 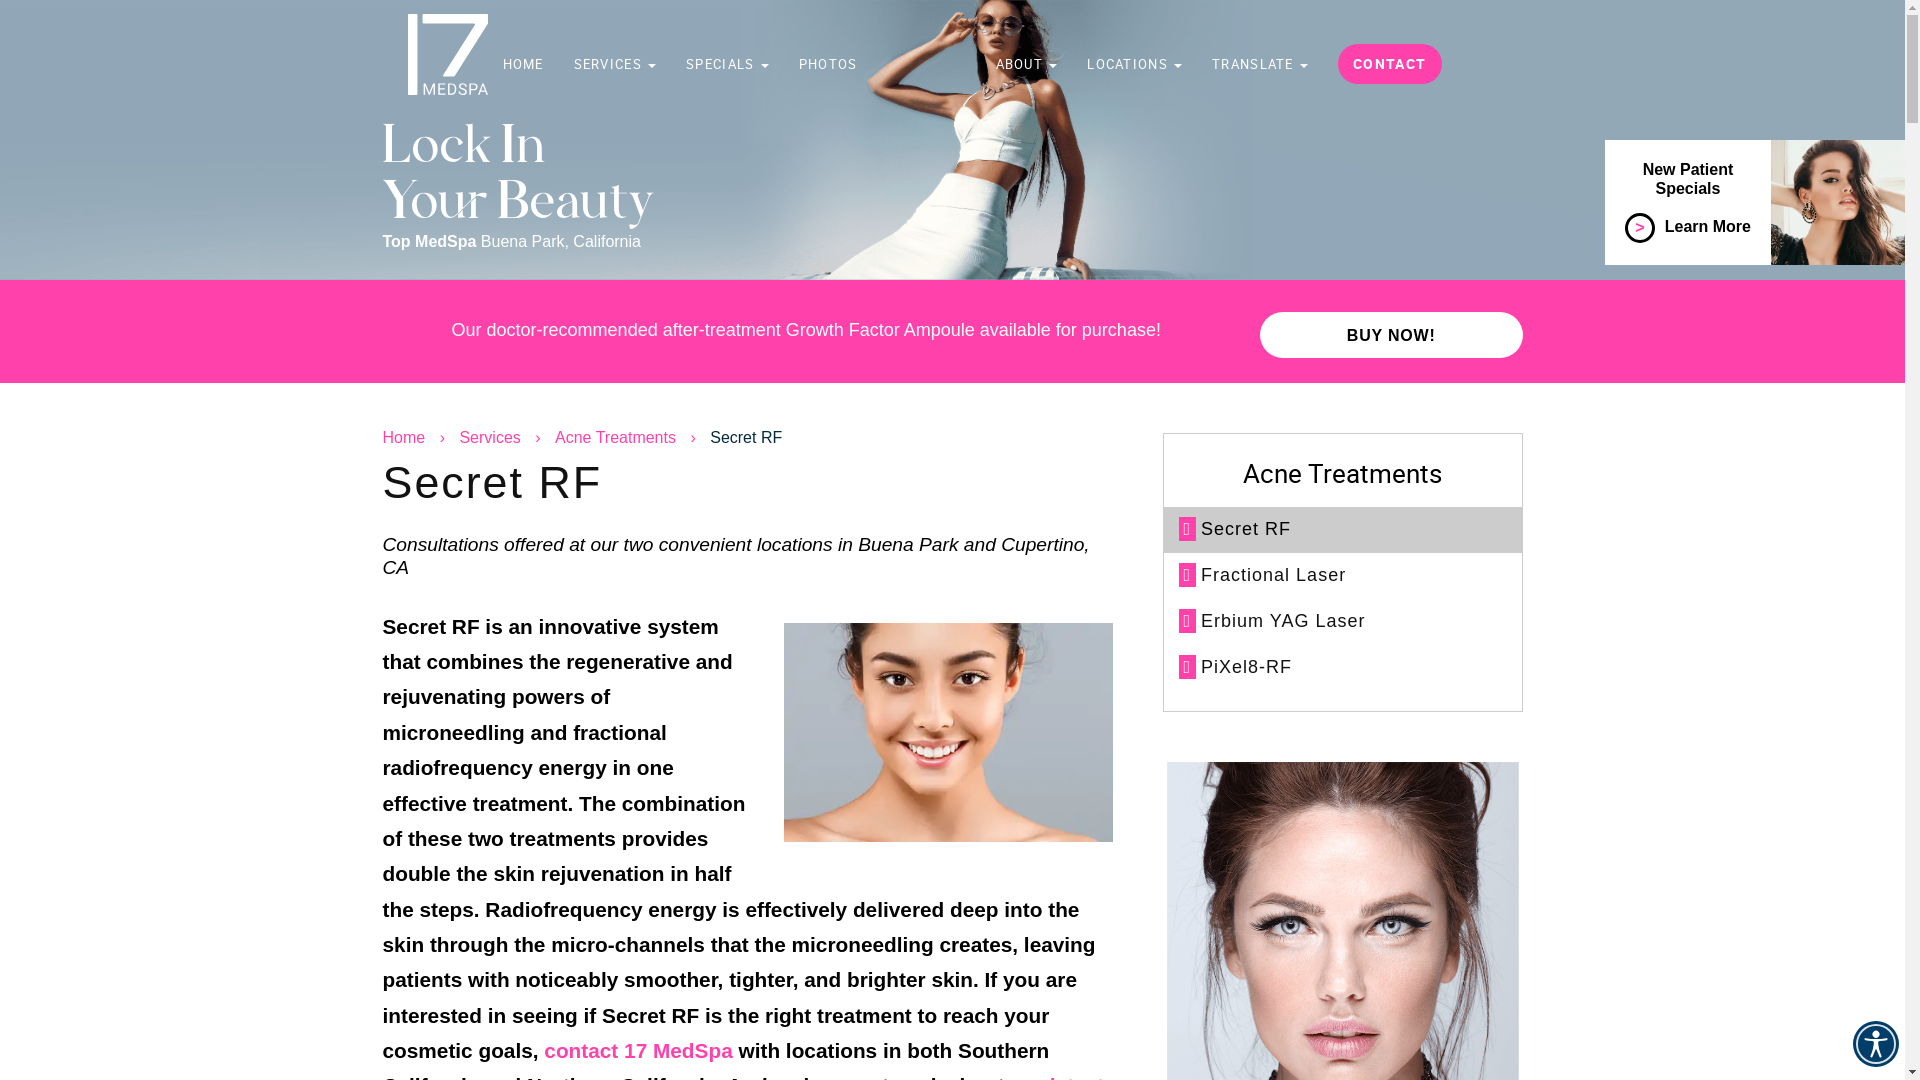 What do you see at coordinates (1343, 622) in the screenshot?
I see `Erbium YAG Laser` at bounding box center [1343, 622].